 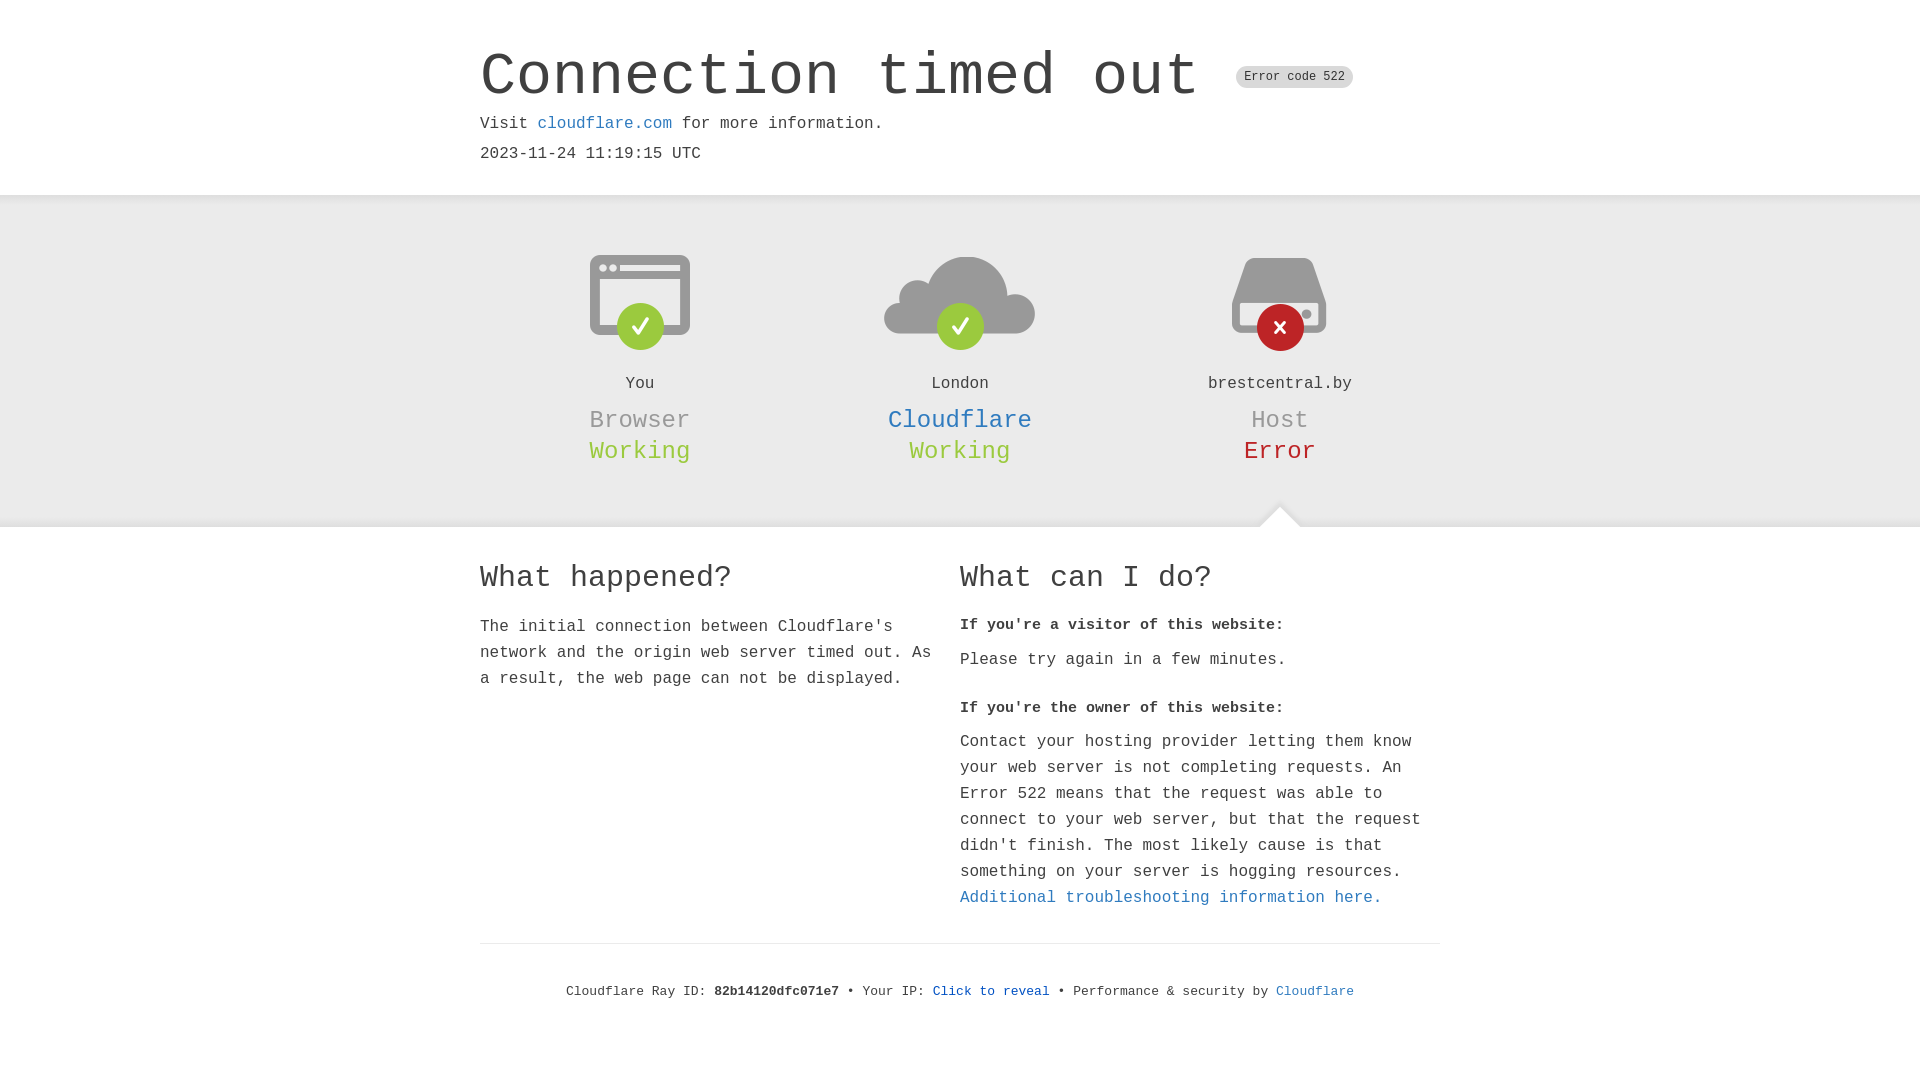 What do you see at coordinates (1315, 992) in the screenshot?
I see `Cloudflare` at bounding box center [1315, 992].